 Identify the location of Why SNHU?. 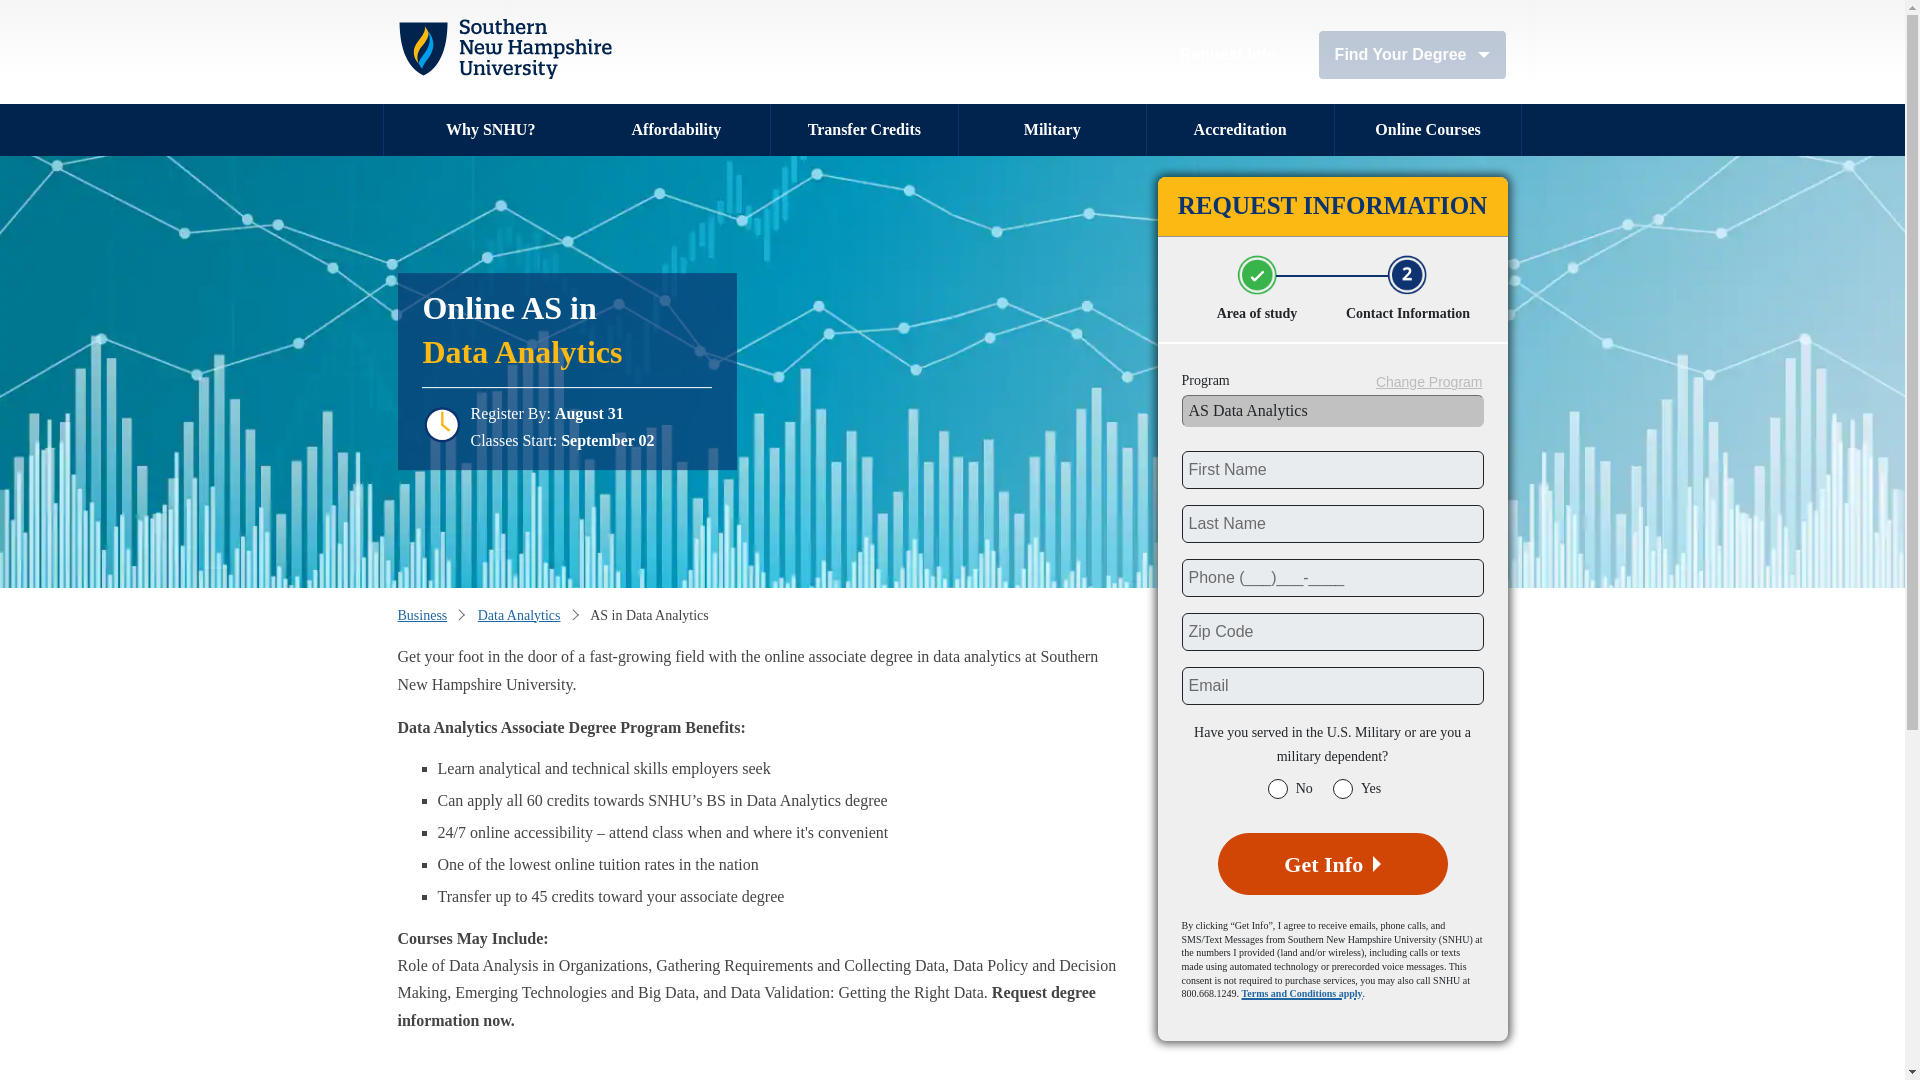
(489, 129).